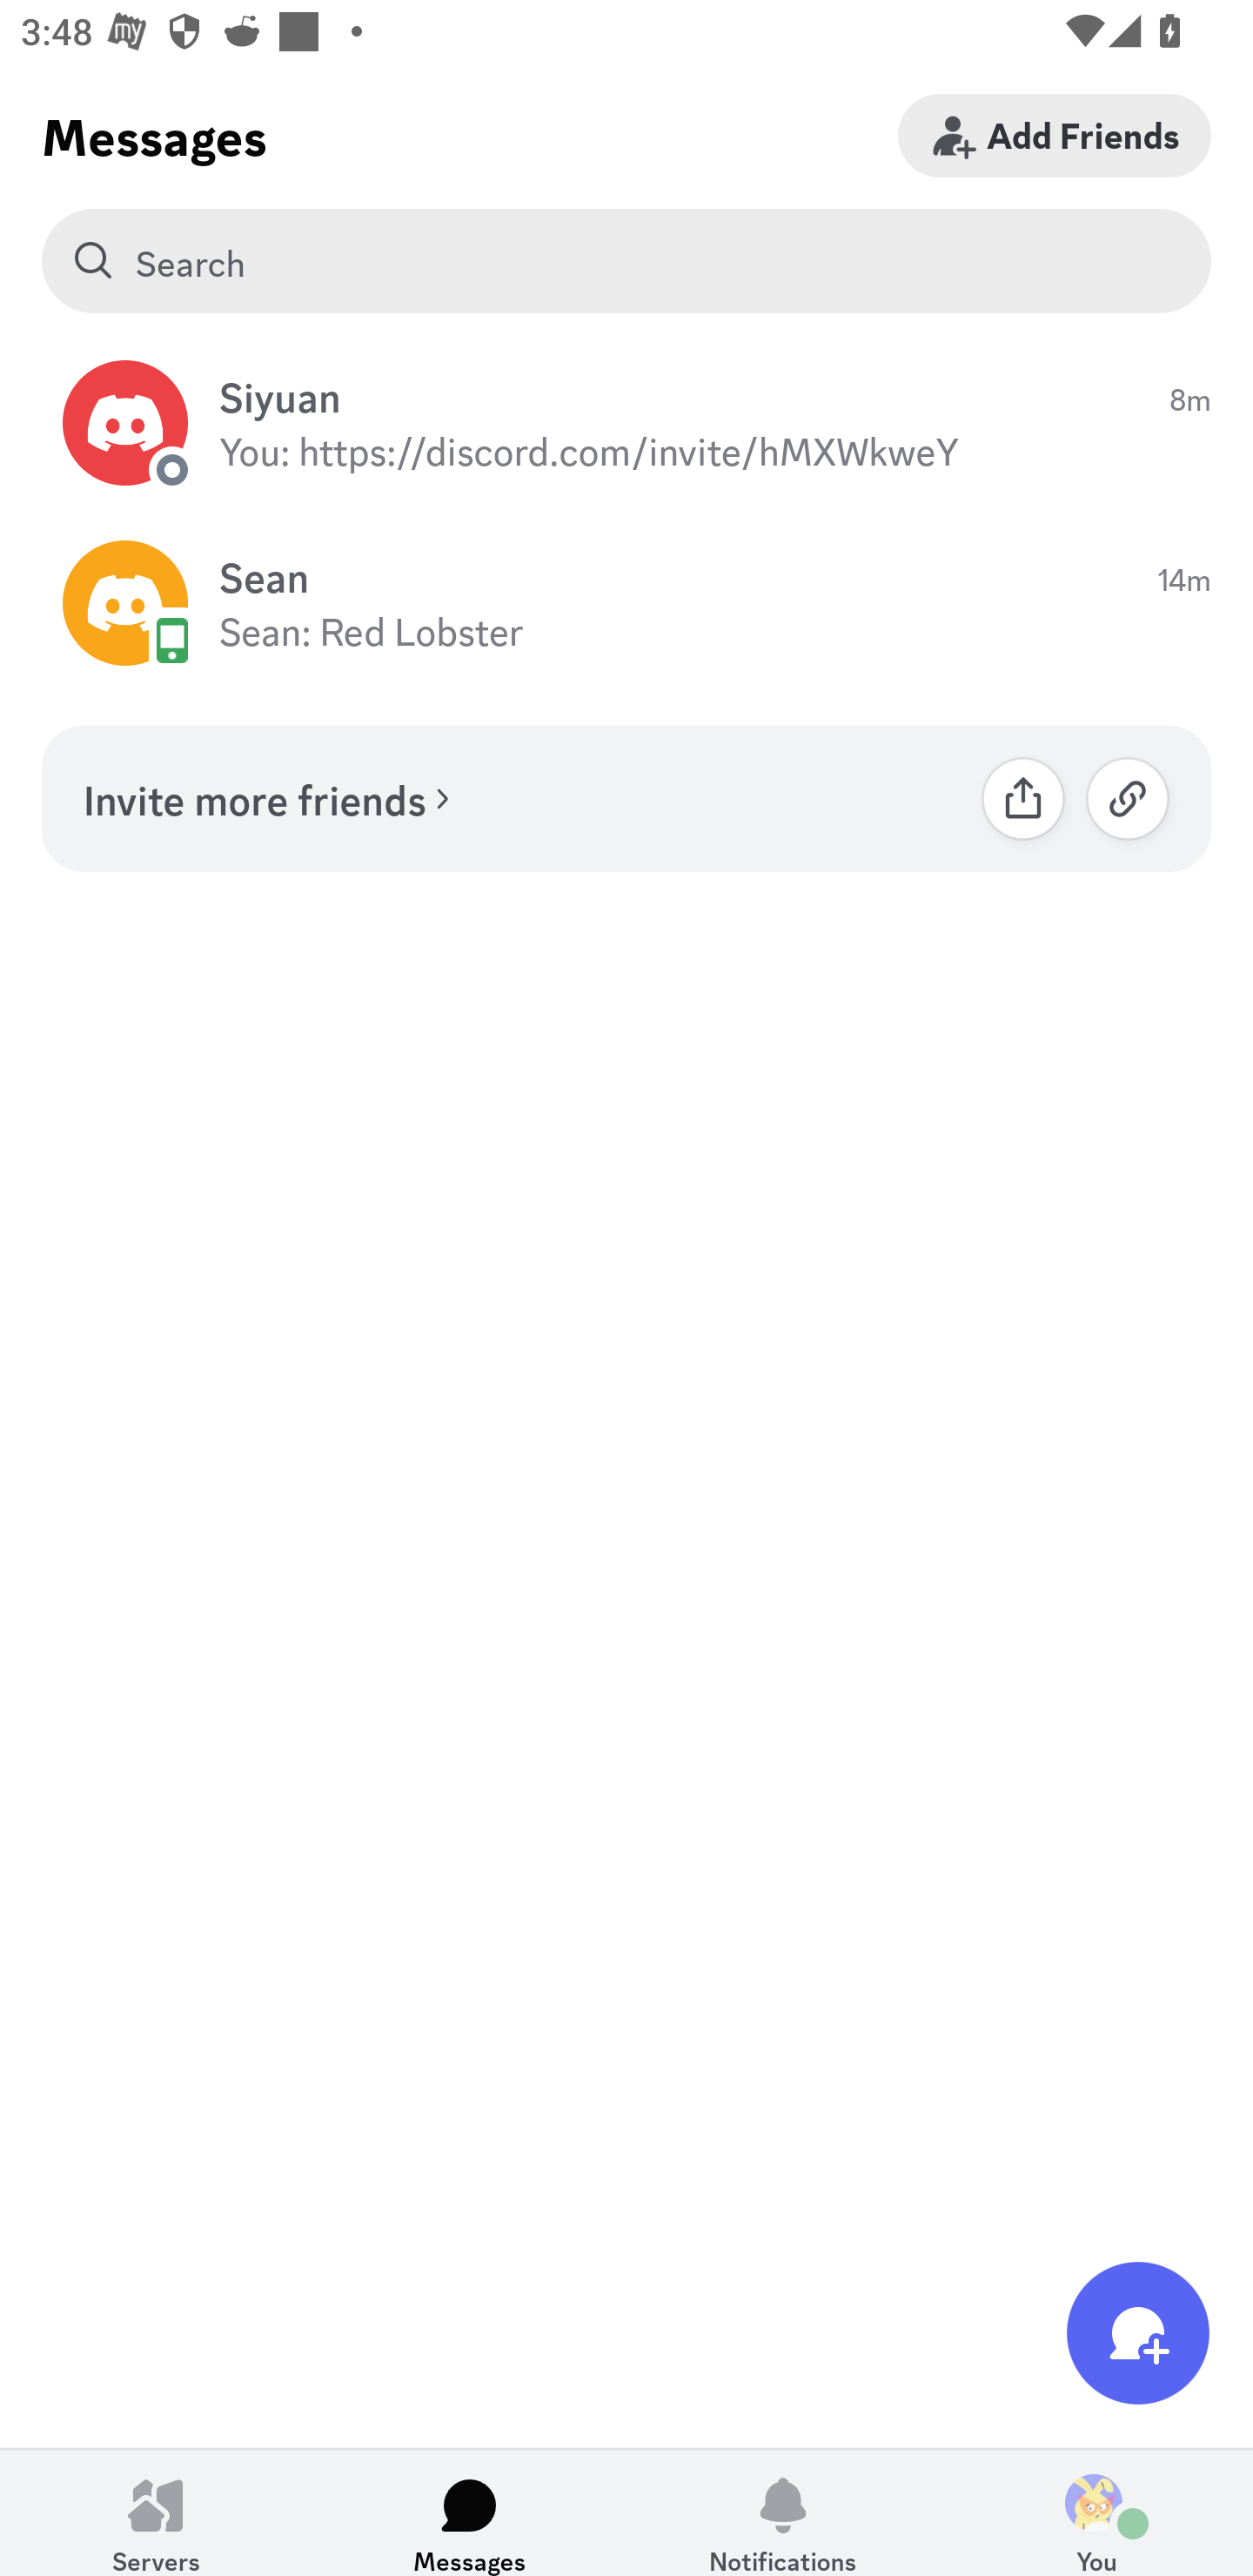  I want to click on Notifications, so click(783, 2512).